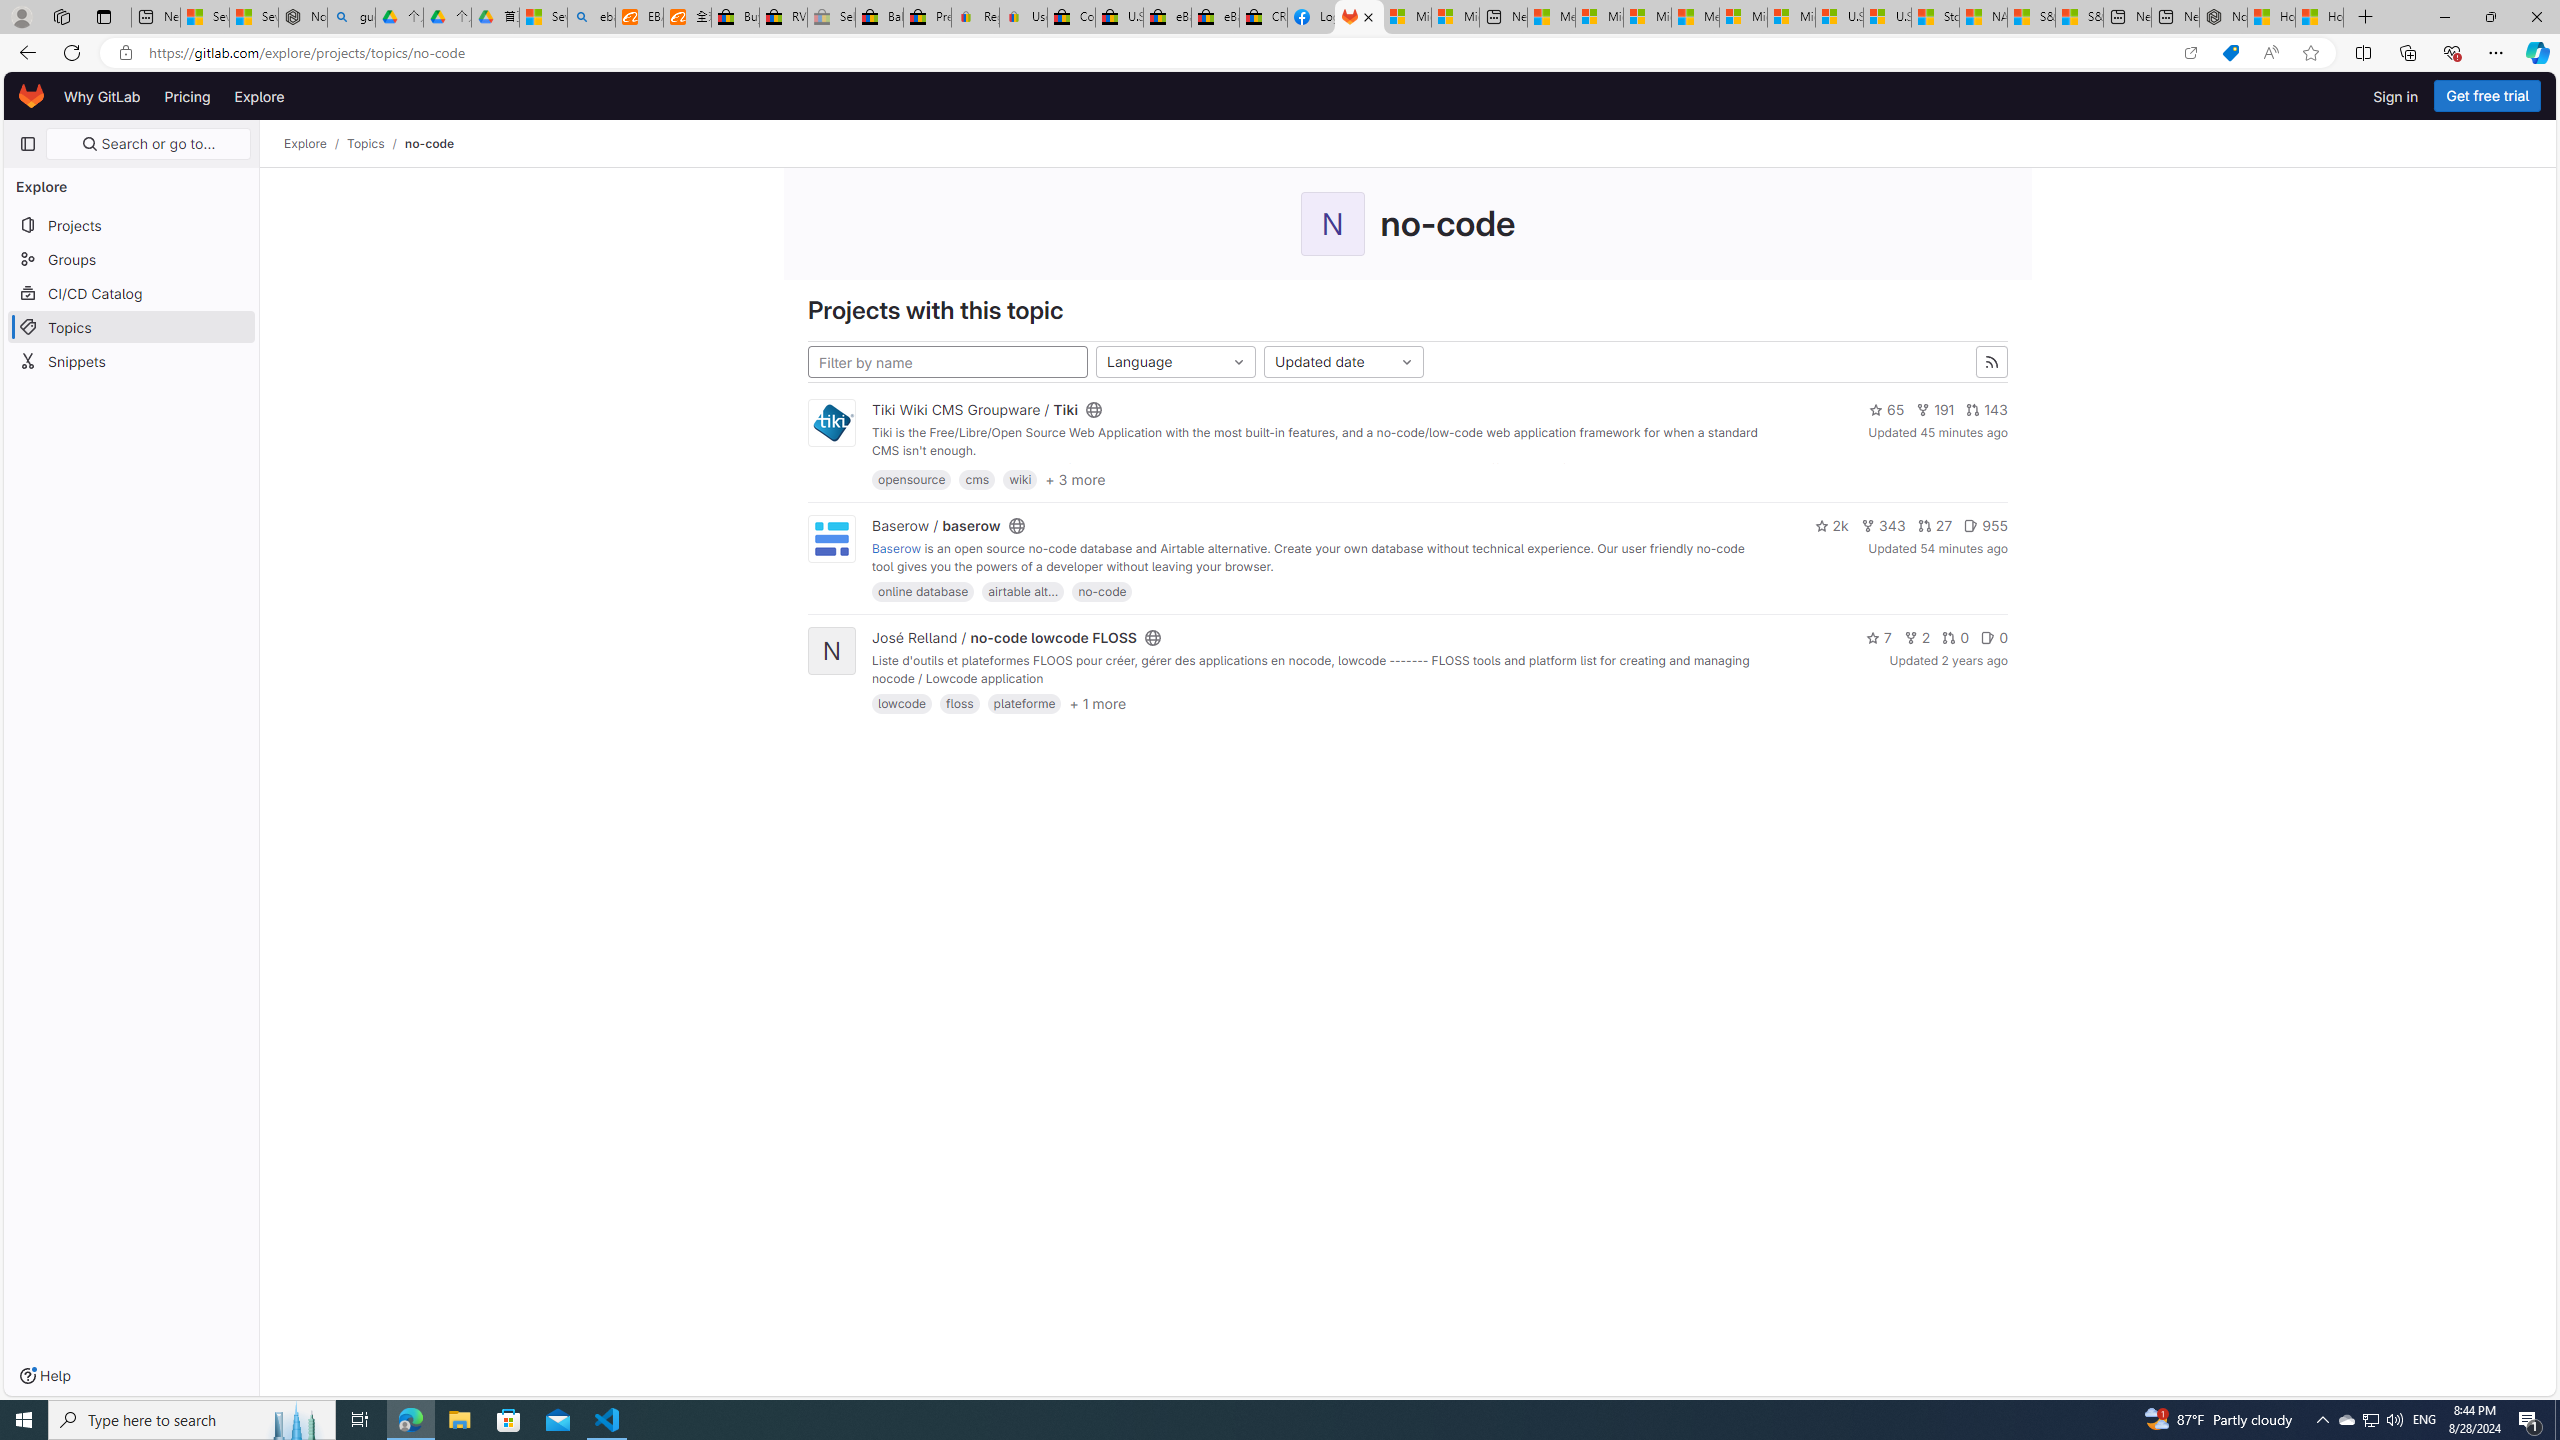  I want to click on Help, so click(44, 1376).